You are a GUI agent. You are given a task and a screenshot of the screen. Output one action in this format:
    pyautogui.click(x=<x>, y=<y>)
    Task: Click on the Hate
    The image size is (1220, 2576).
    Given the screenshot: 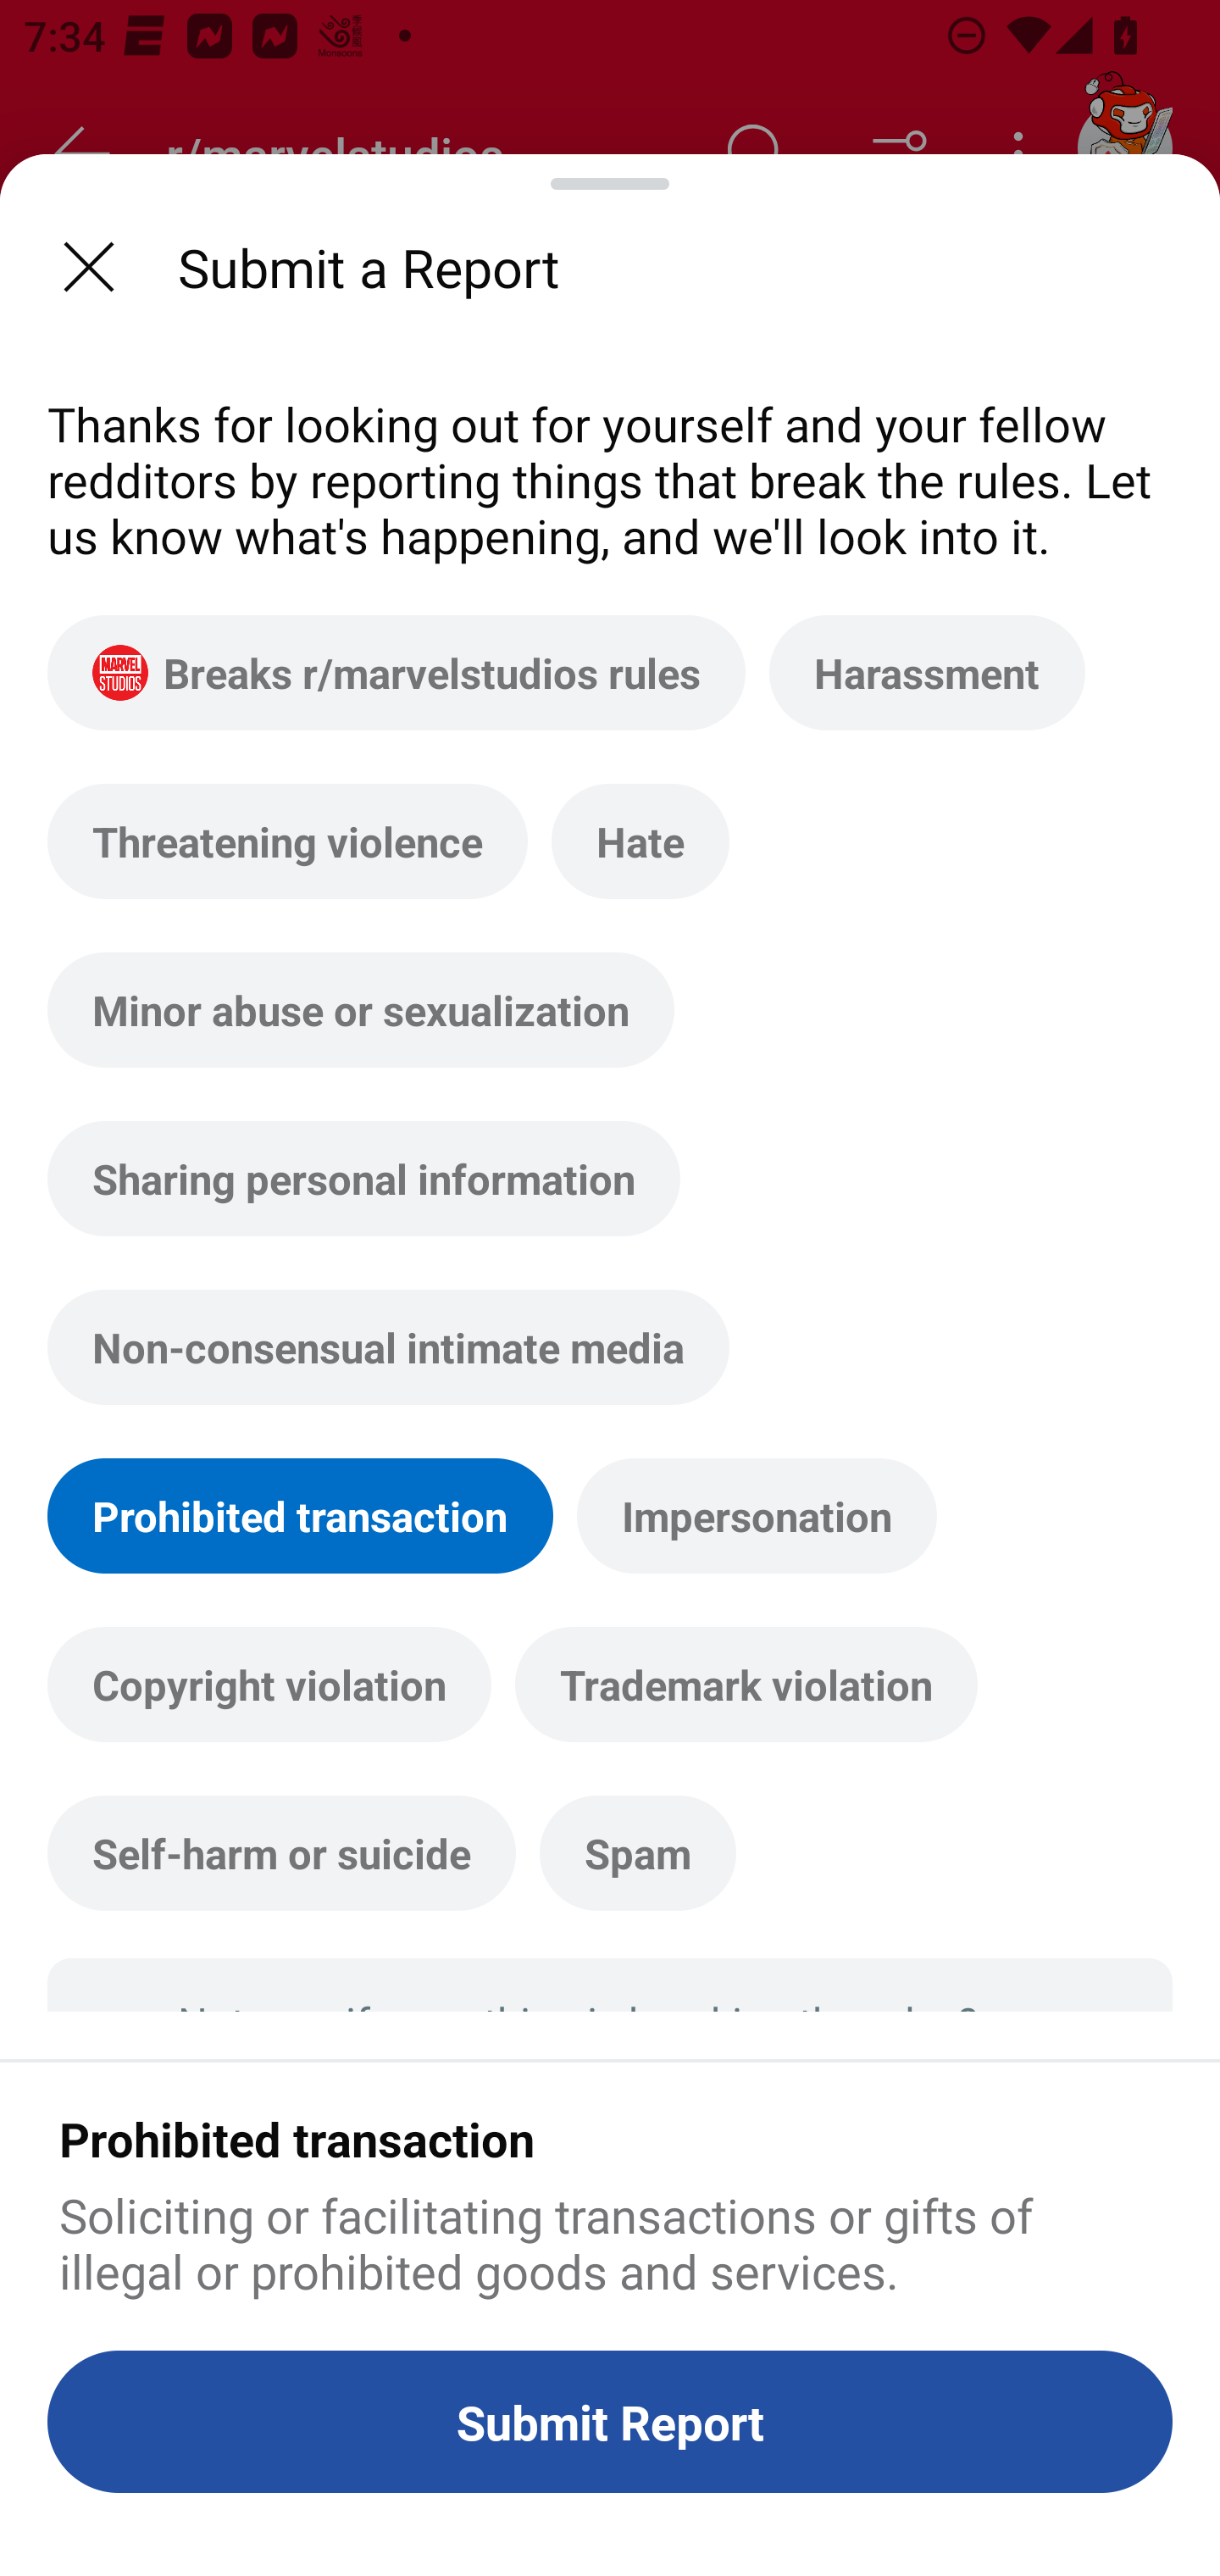 What is the action you would take?
    pyautogui.click(x=640, y=841)
    